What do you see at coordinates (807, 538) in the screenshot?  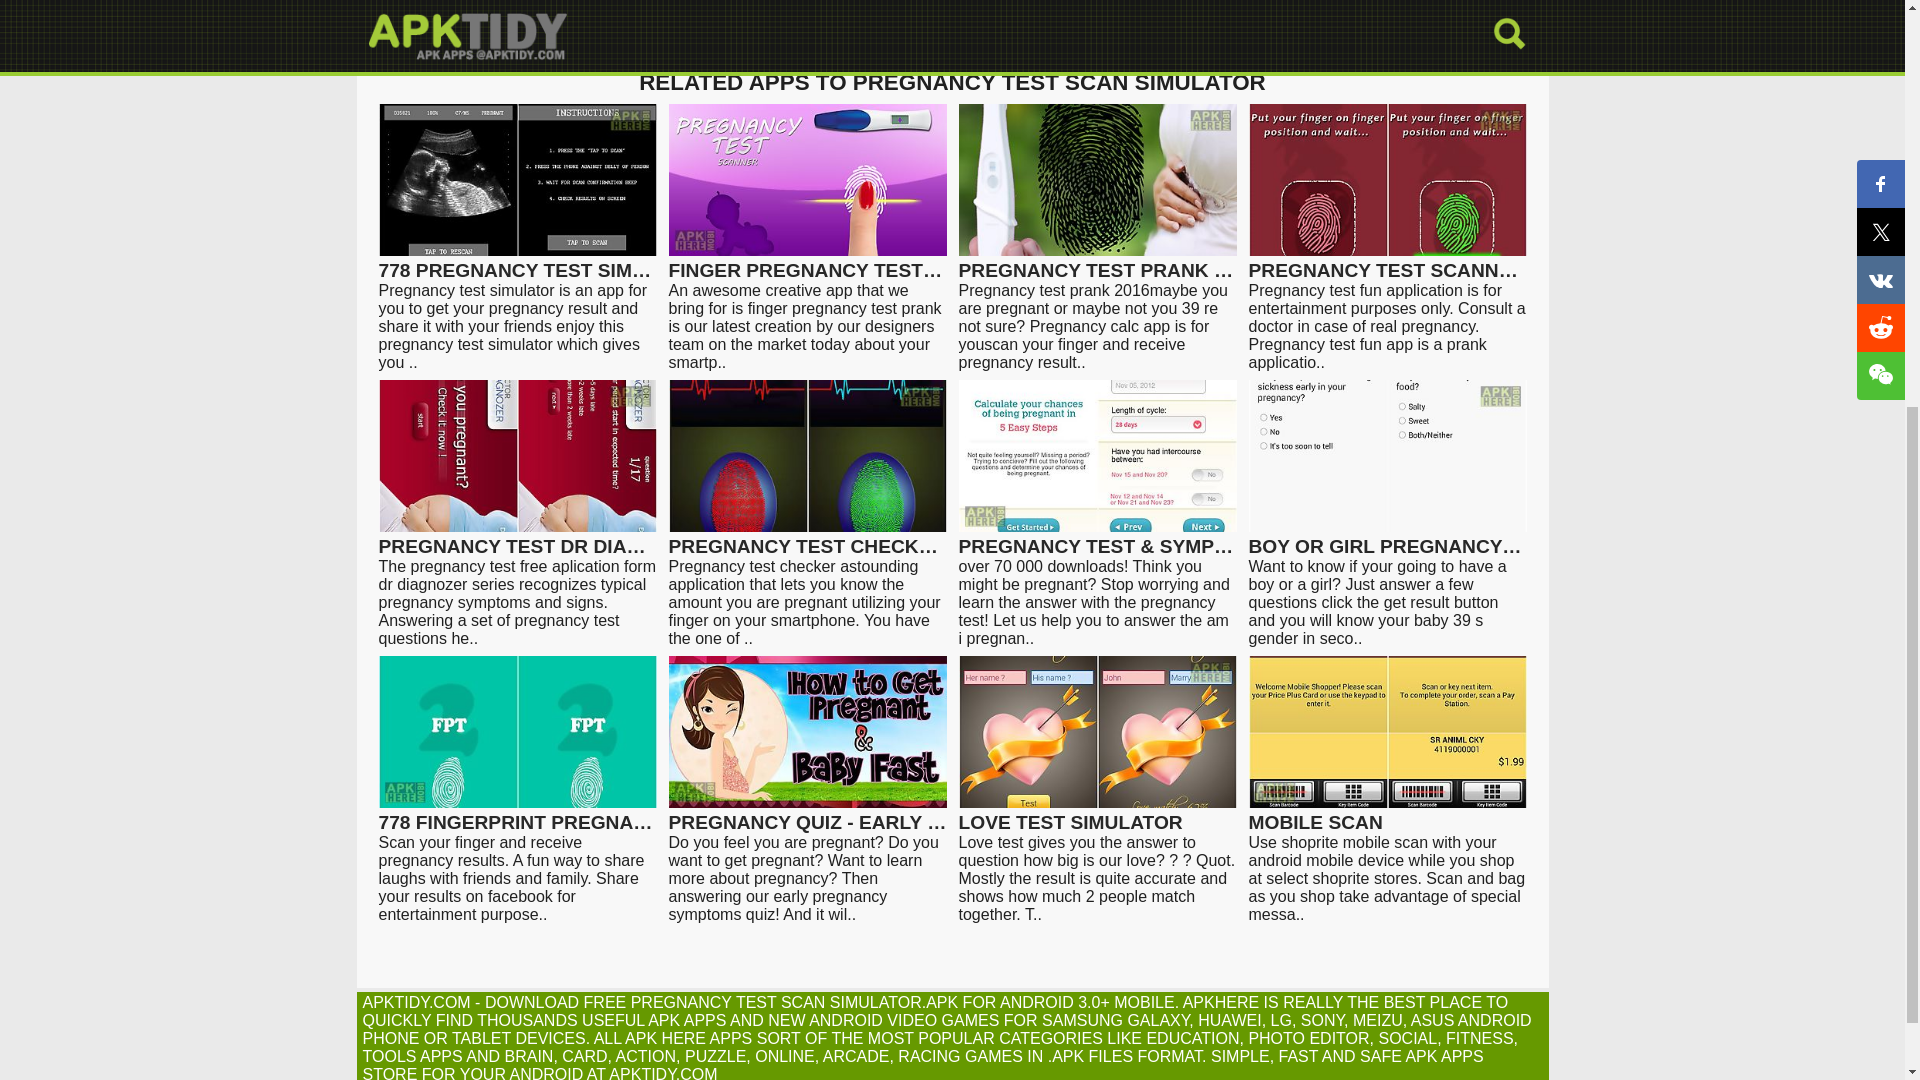 I see `PREGNANCY TEST CHECKER PRANK` at bounding box center [807, 538].